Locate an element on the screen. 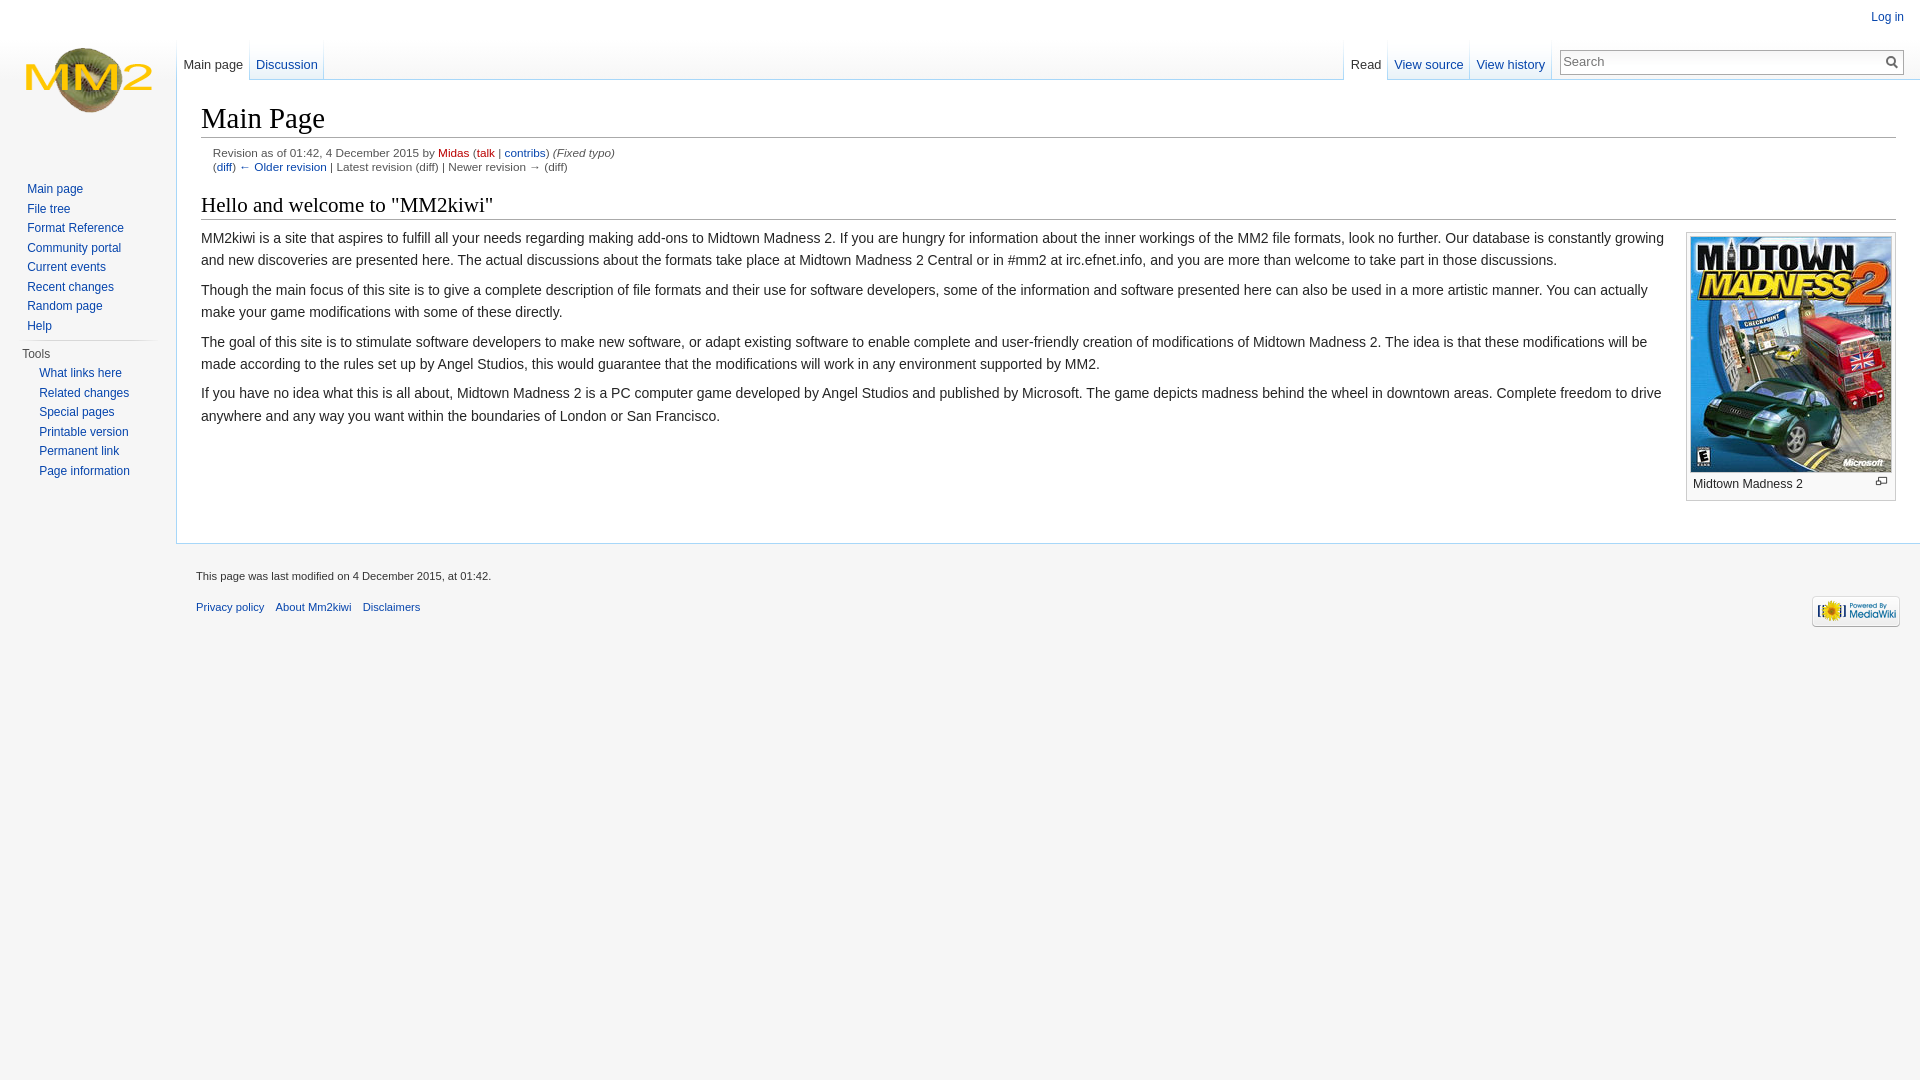 The image size is (1920, 1080). Related changes is located at coordinates (83, 392).